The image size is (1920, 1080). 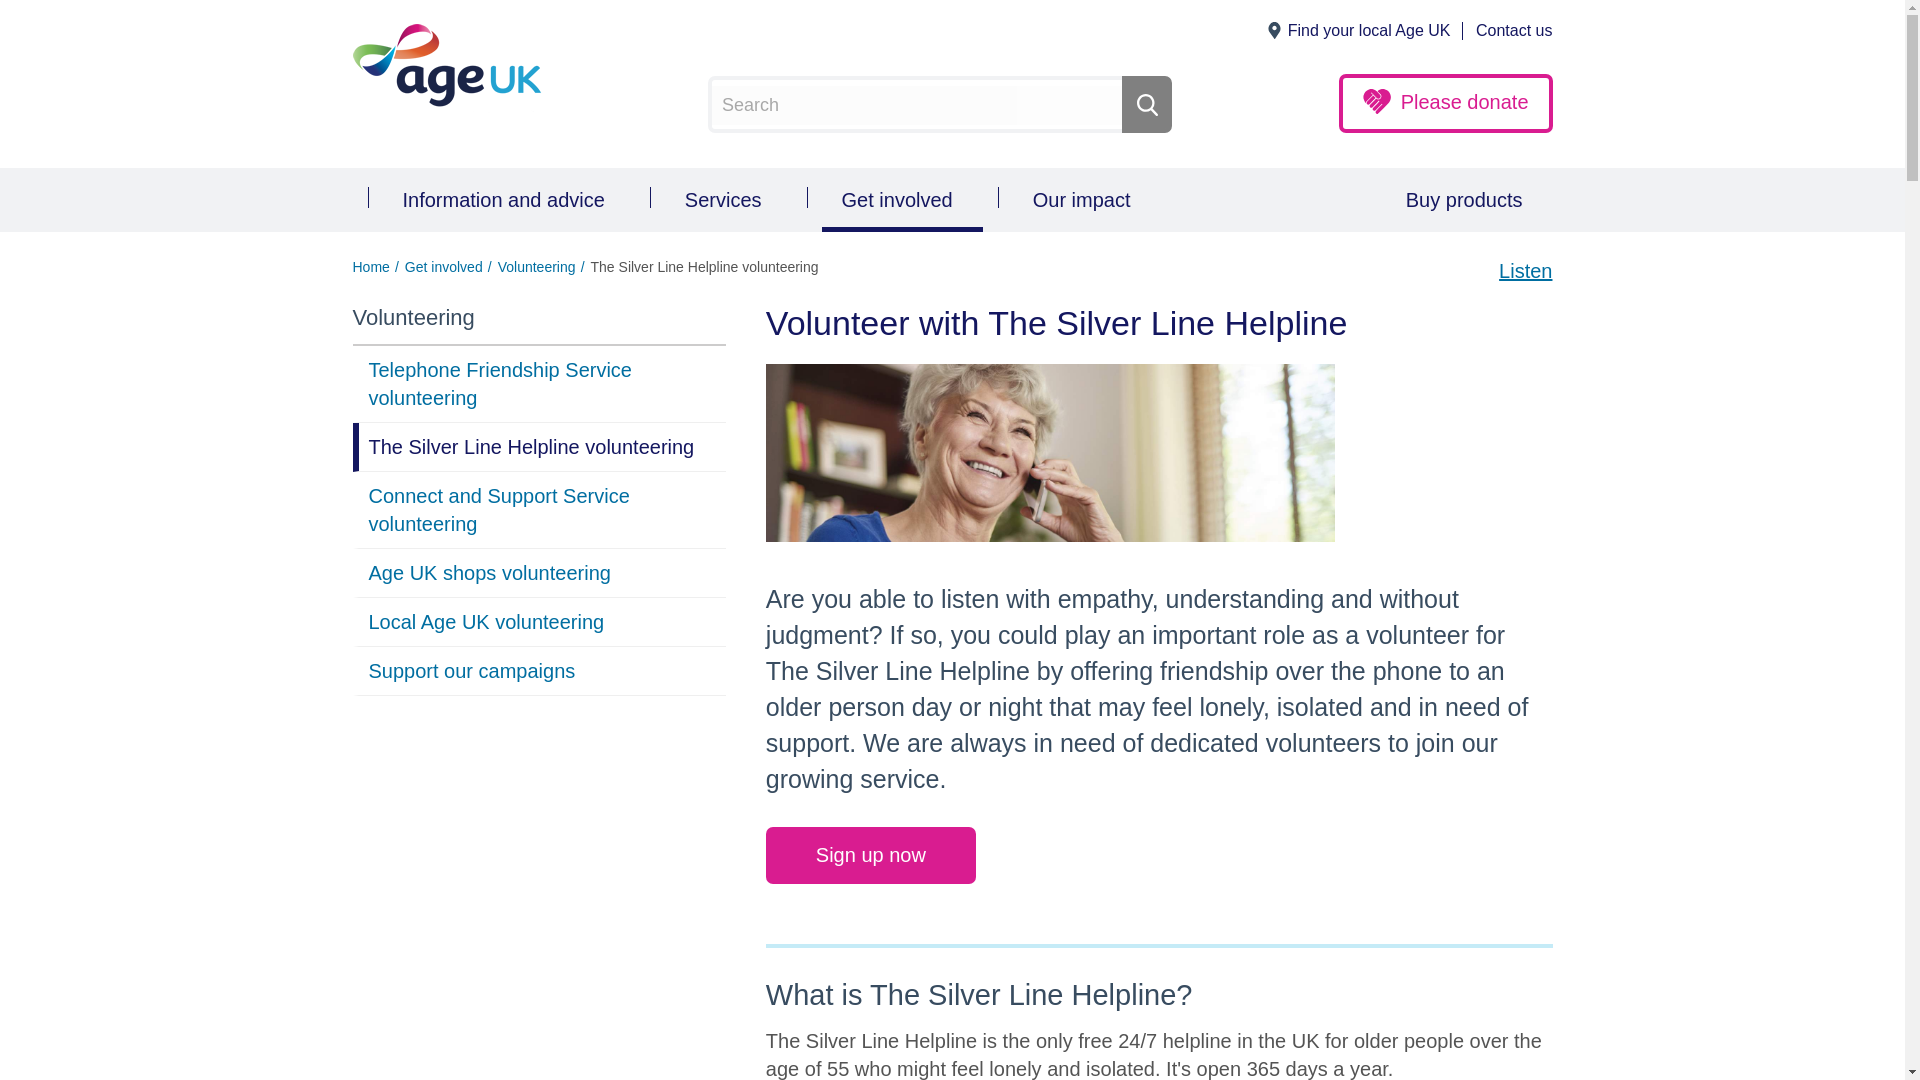 I want to click on Contact us, so click(x=1514, y=31).